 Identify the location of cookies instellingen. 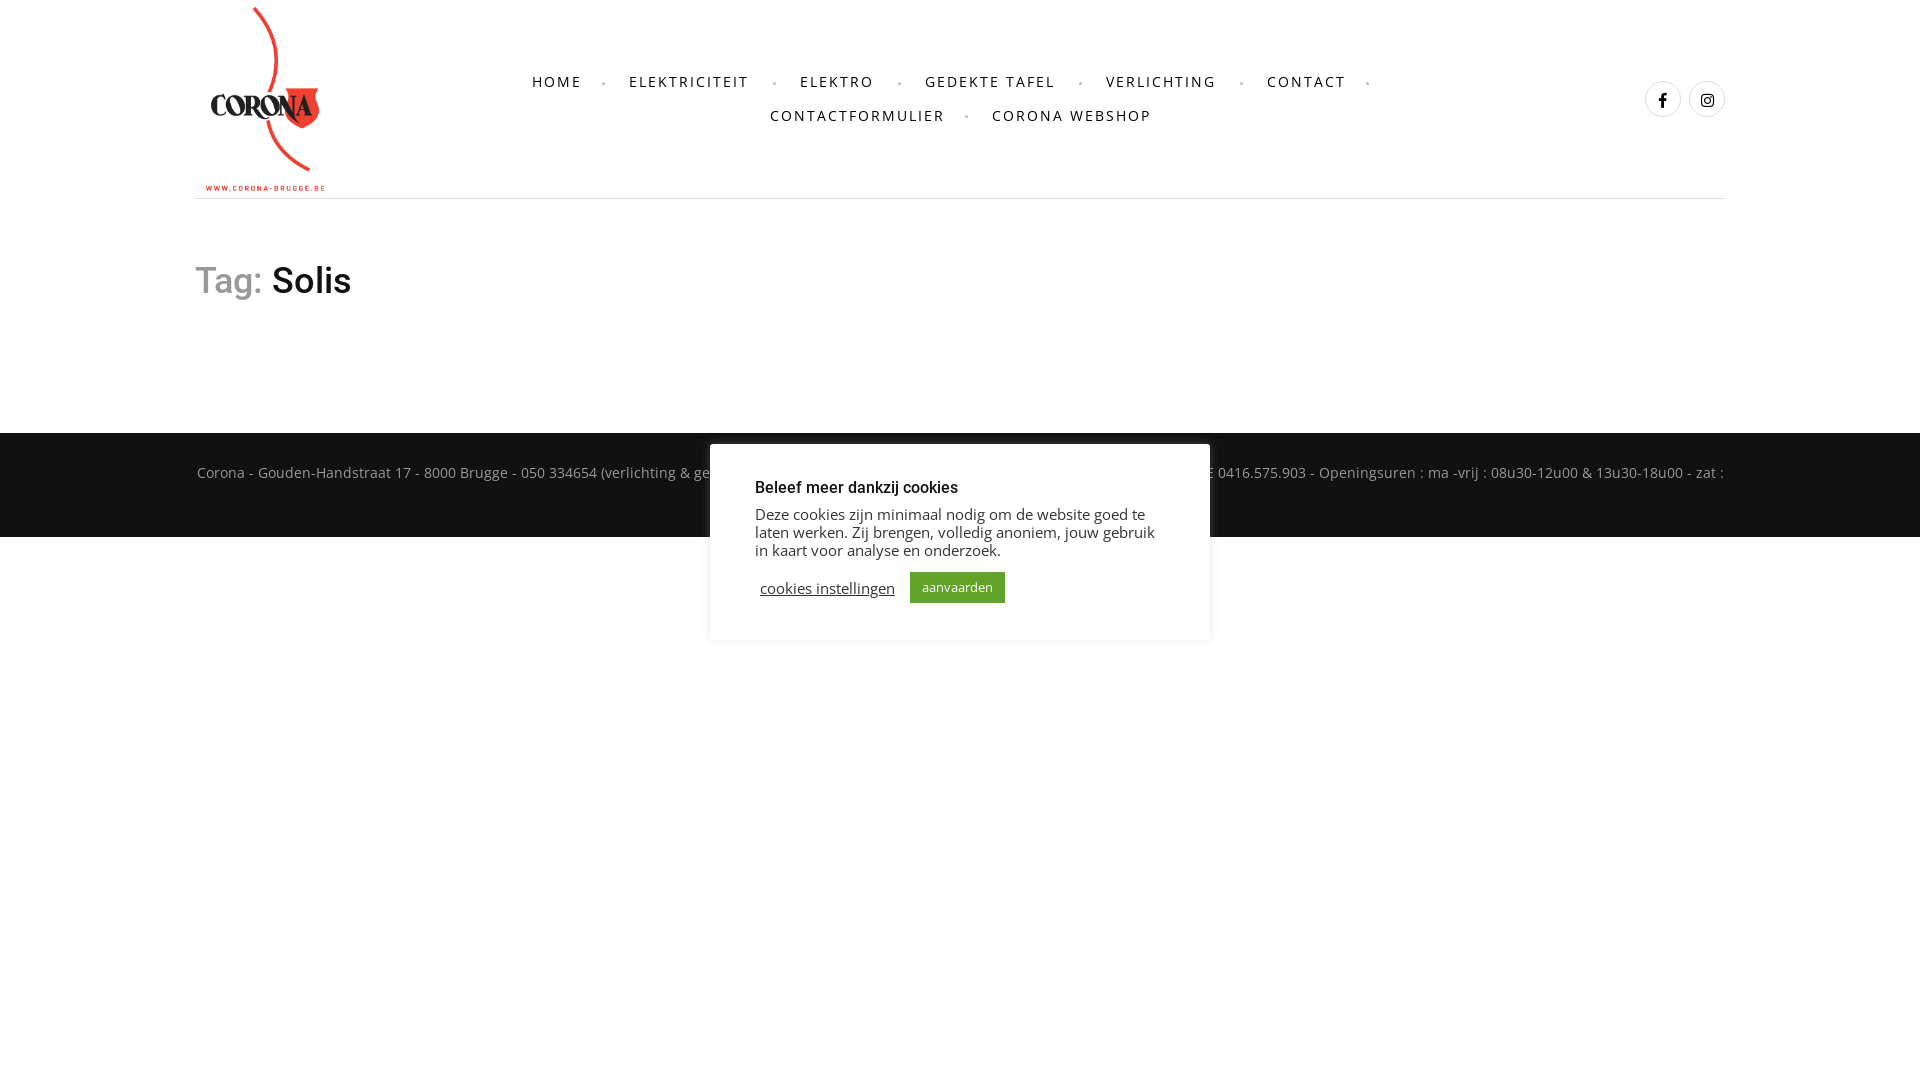
(828, 587).